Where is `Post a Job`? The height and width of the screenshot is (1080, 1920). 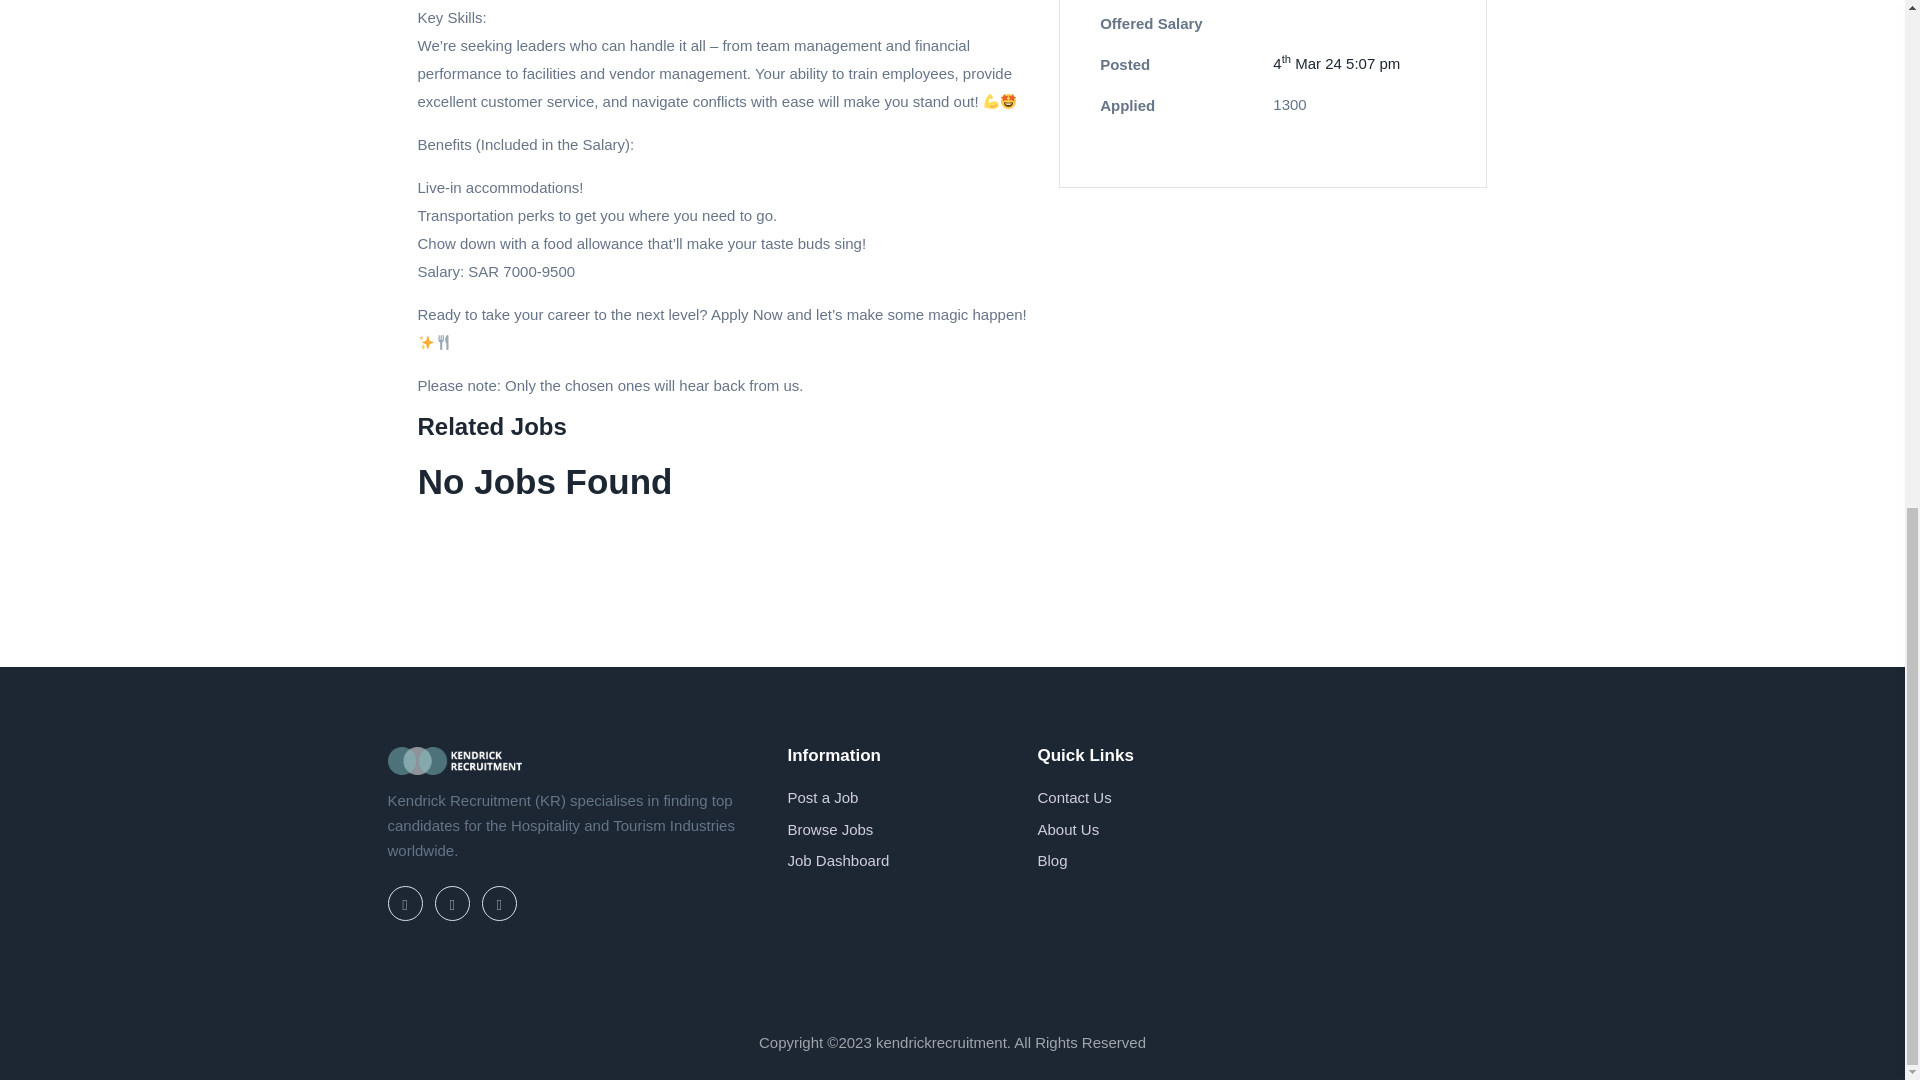 Post a Job is located at coordinates (822, 797).